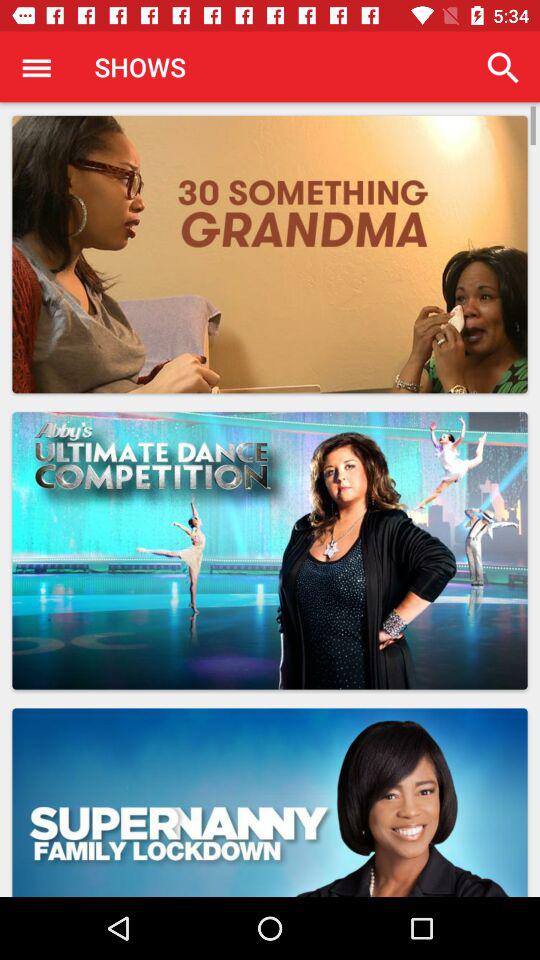 The height and width of the screenshot is (960, 540). What do you see at coordinates (36, 67) in the screenshot?
I see `press the item to the left of the shows app` at bounding box center [36, 67].